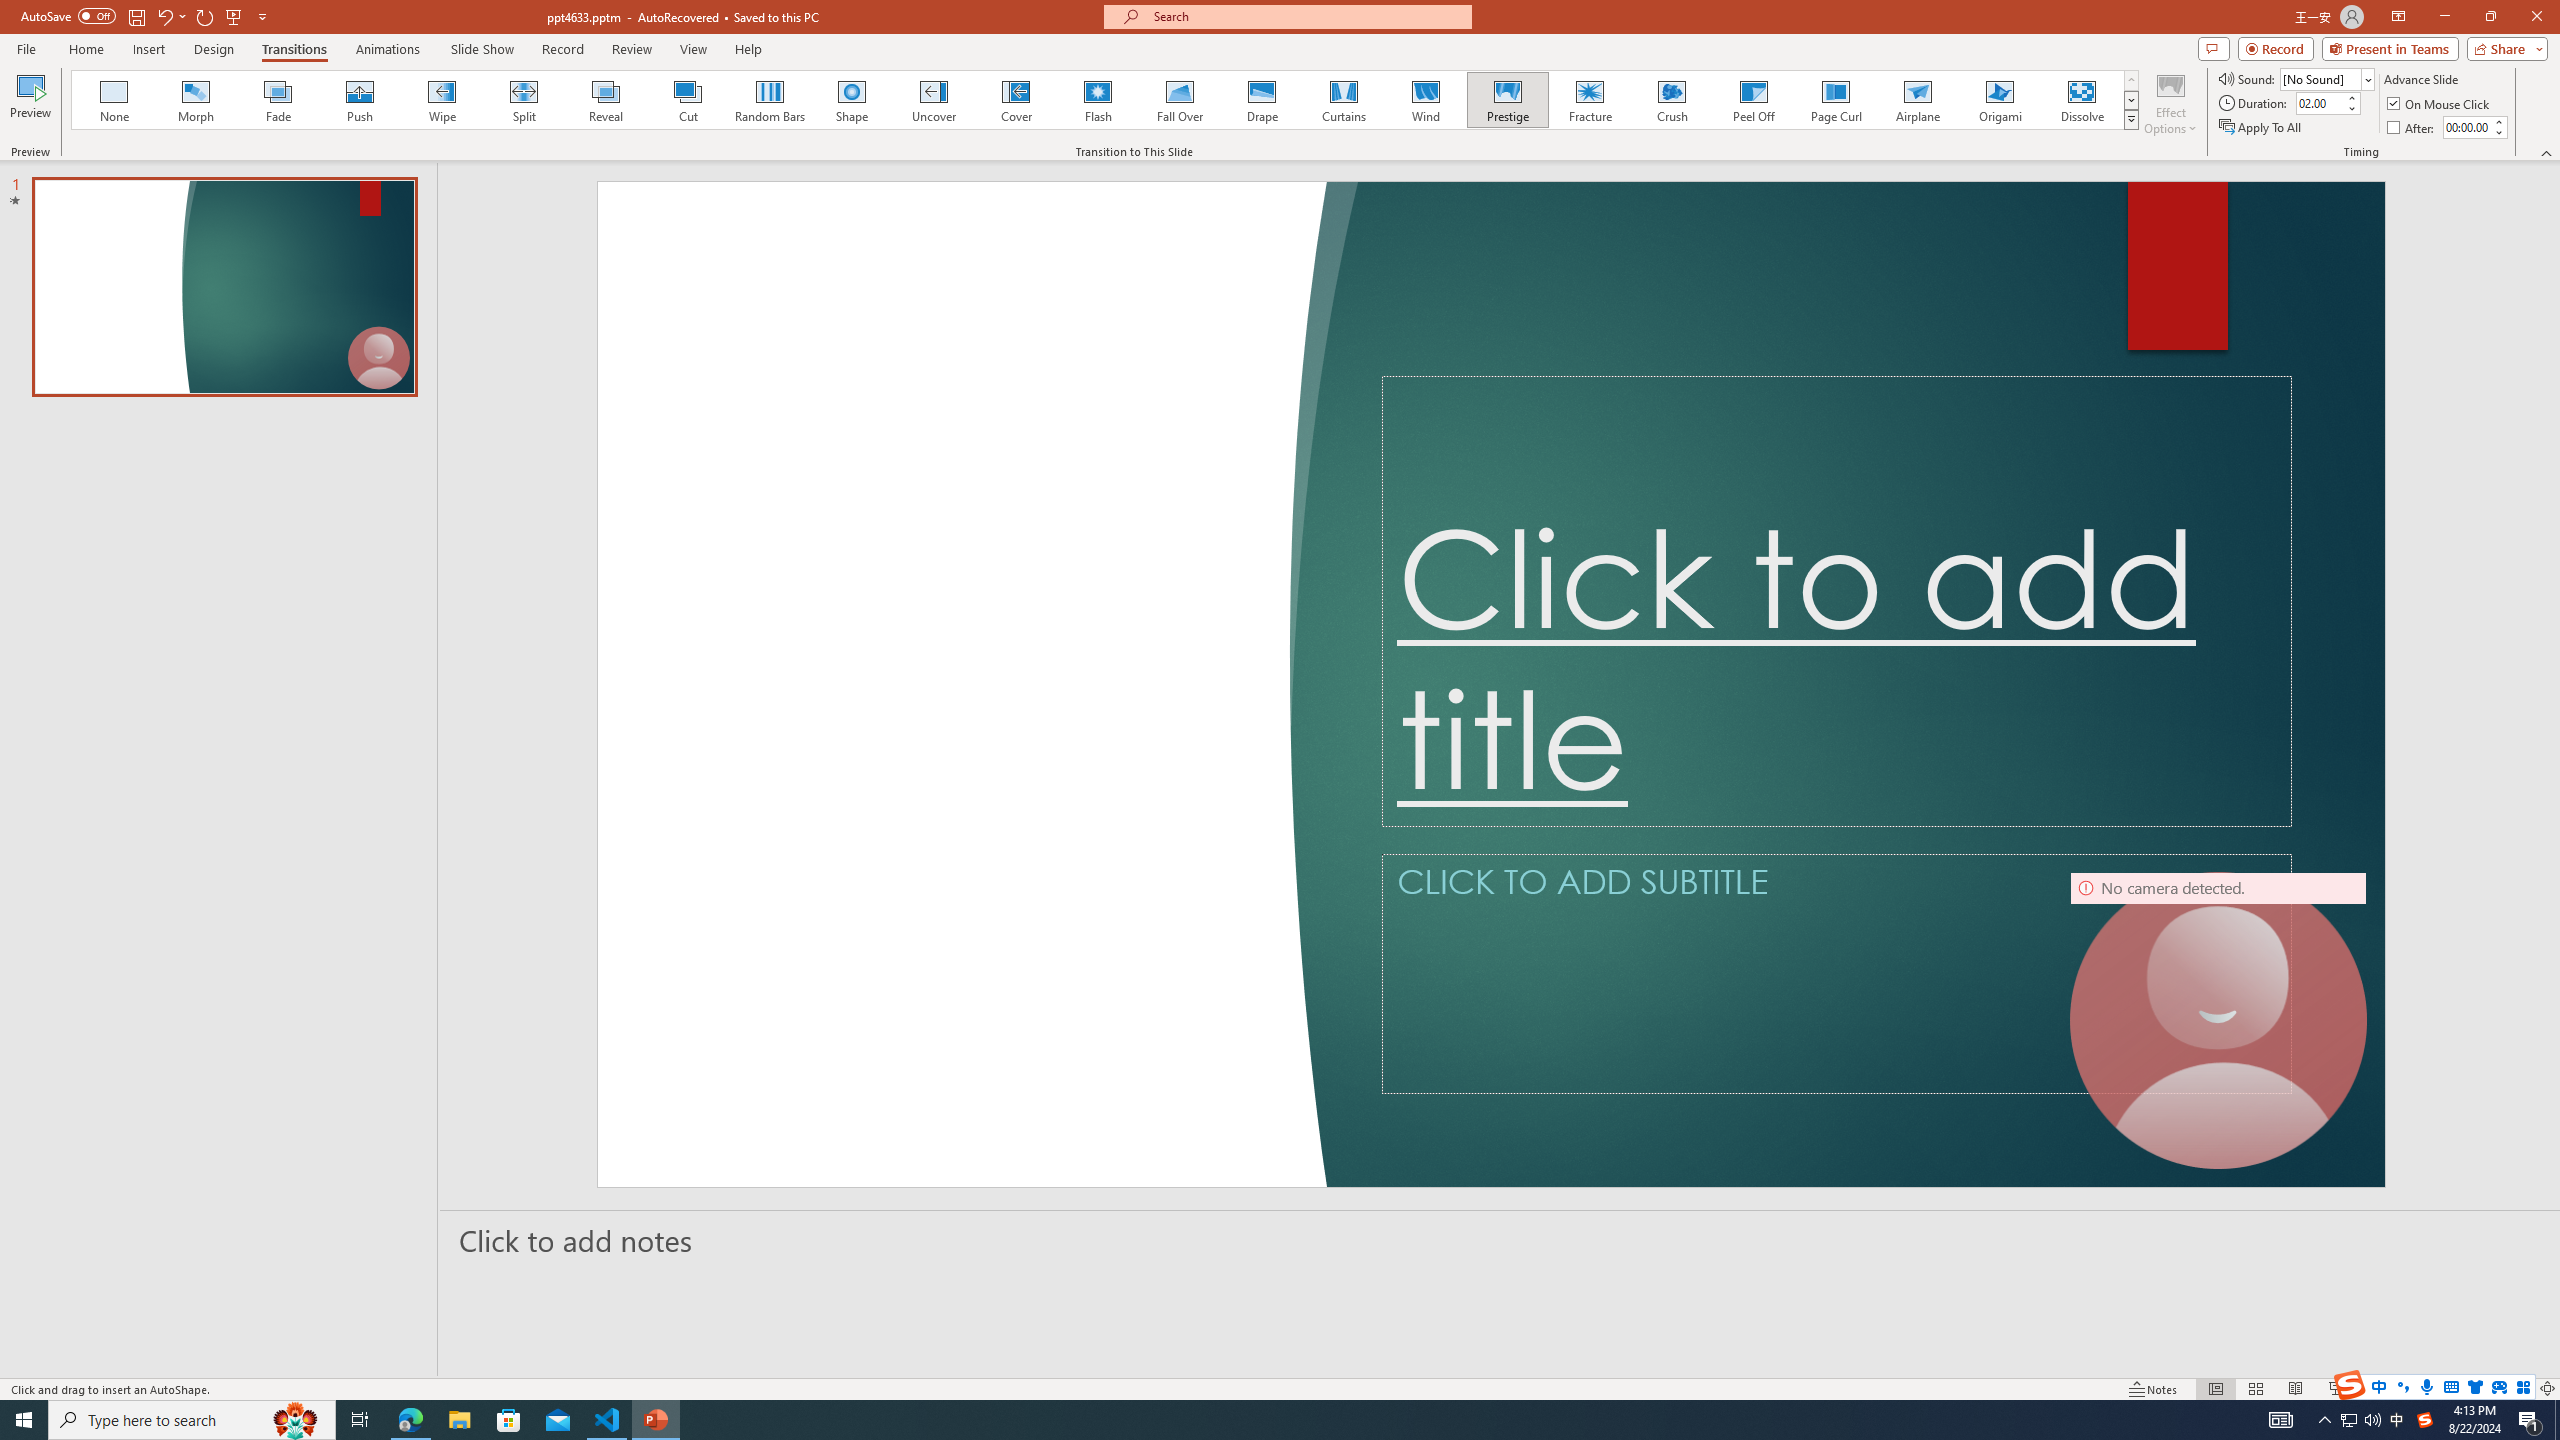 This screenshot has width=2560, height=1440. I want to click on None, so click(115, 100).